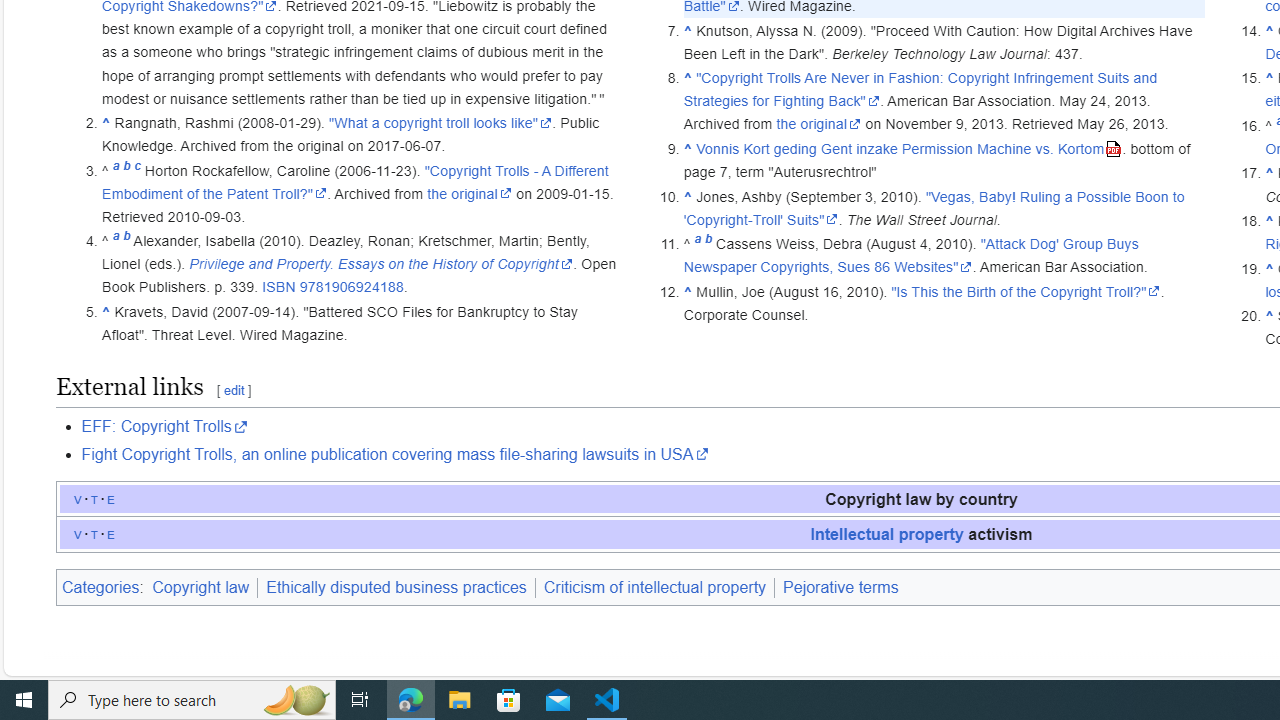 This screenshot has height=720, width=1280. I want to click on "What a copyright troll looks like", so click(440, 123).